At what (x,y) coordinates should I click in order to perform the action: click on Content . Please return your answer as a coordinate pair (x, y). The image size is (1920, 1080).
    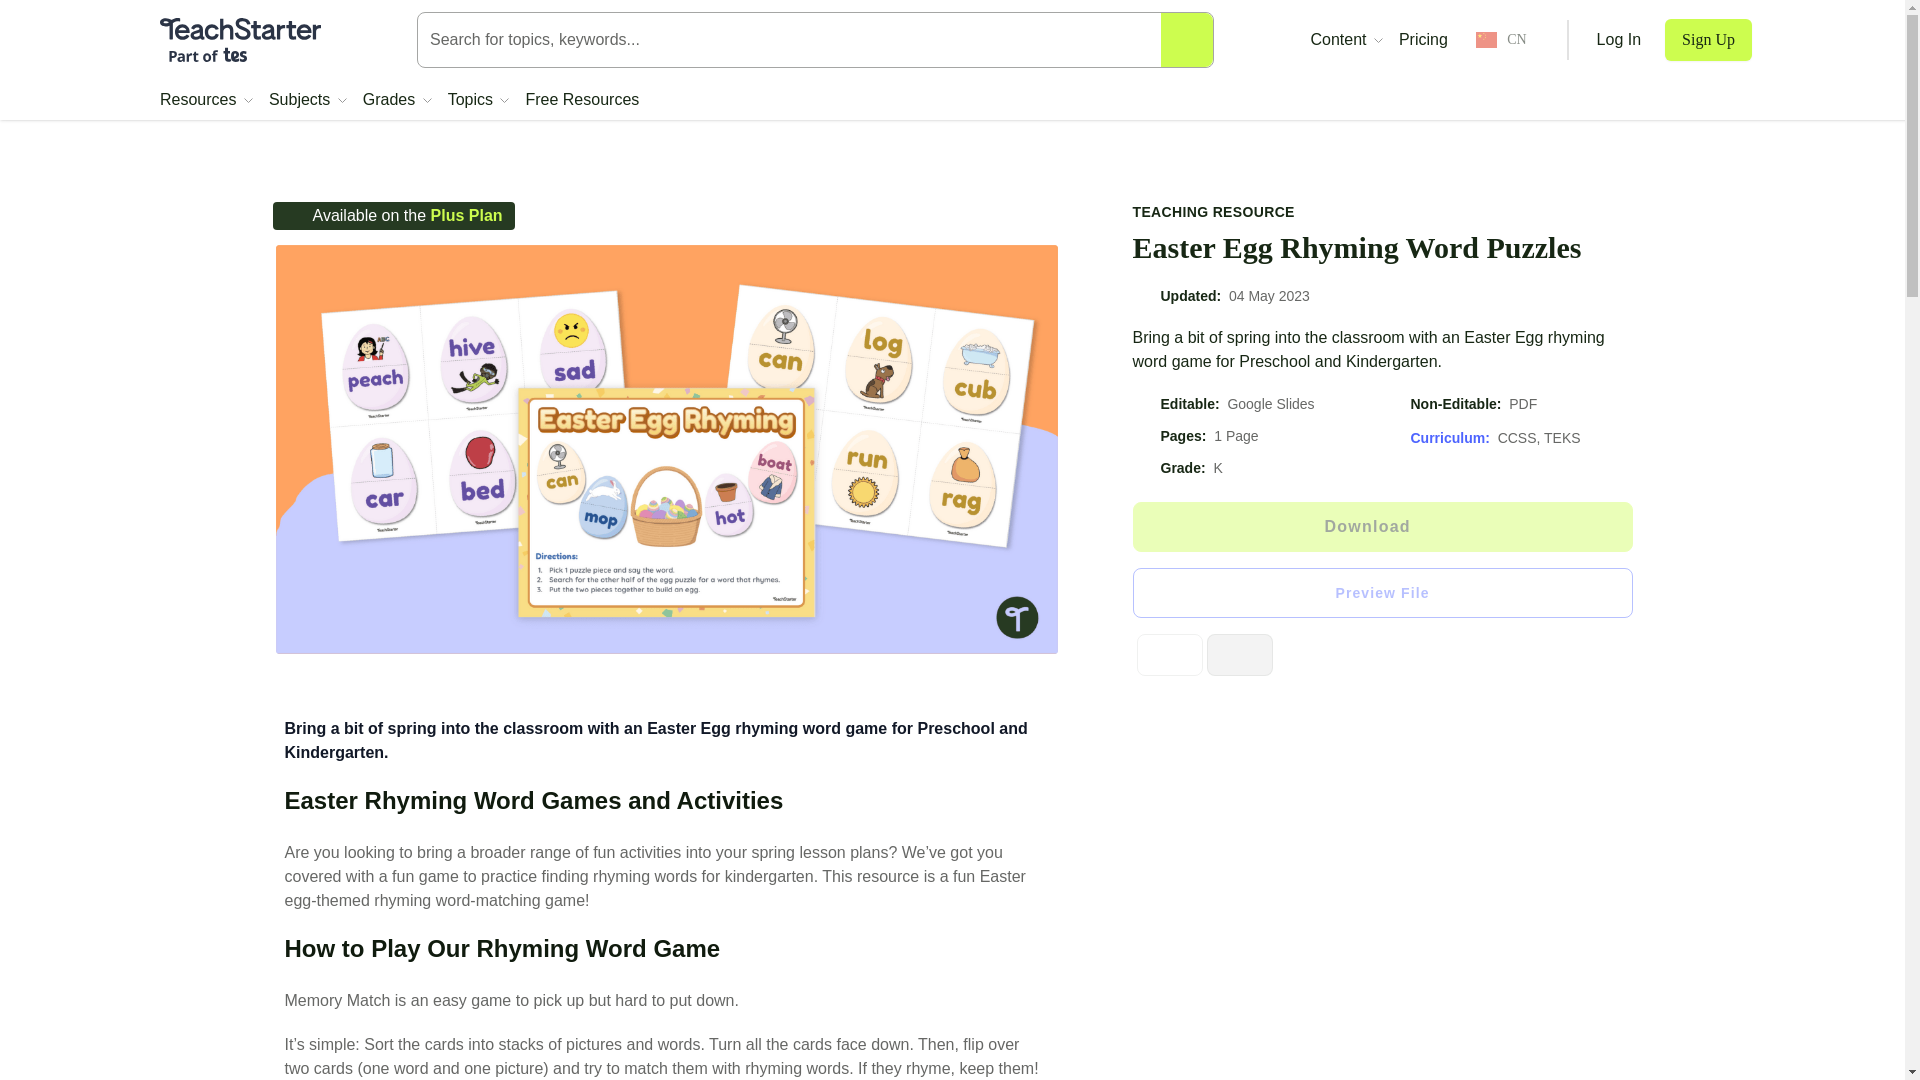
    Looking at the image, I should click on (1346, 40).